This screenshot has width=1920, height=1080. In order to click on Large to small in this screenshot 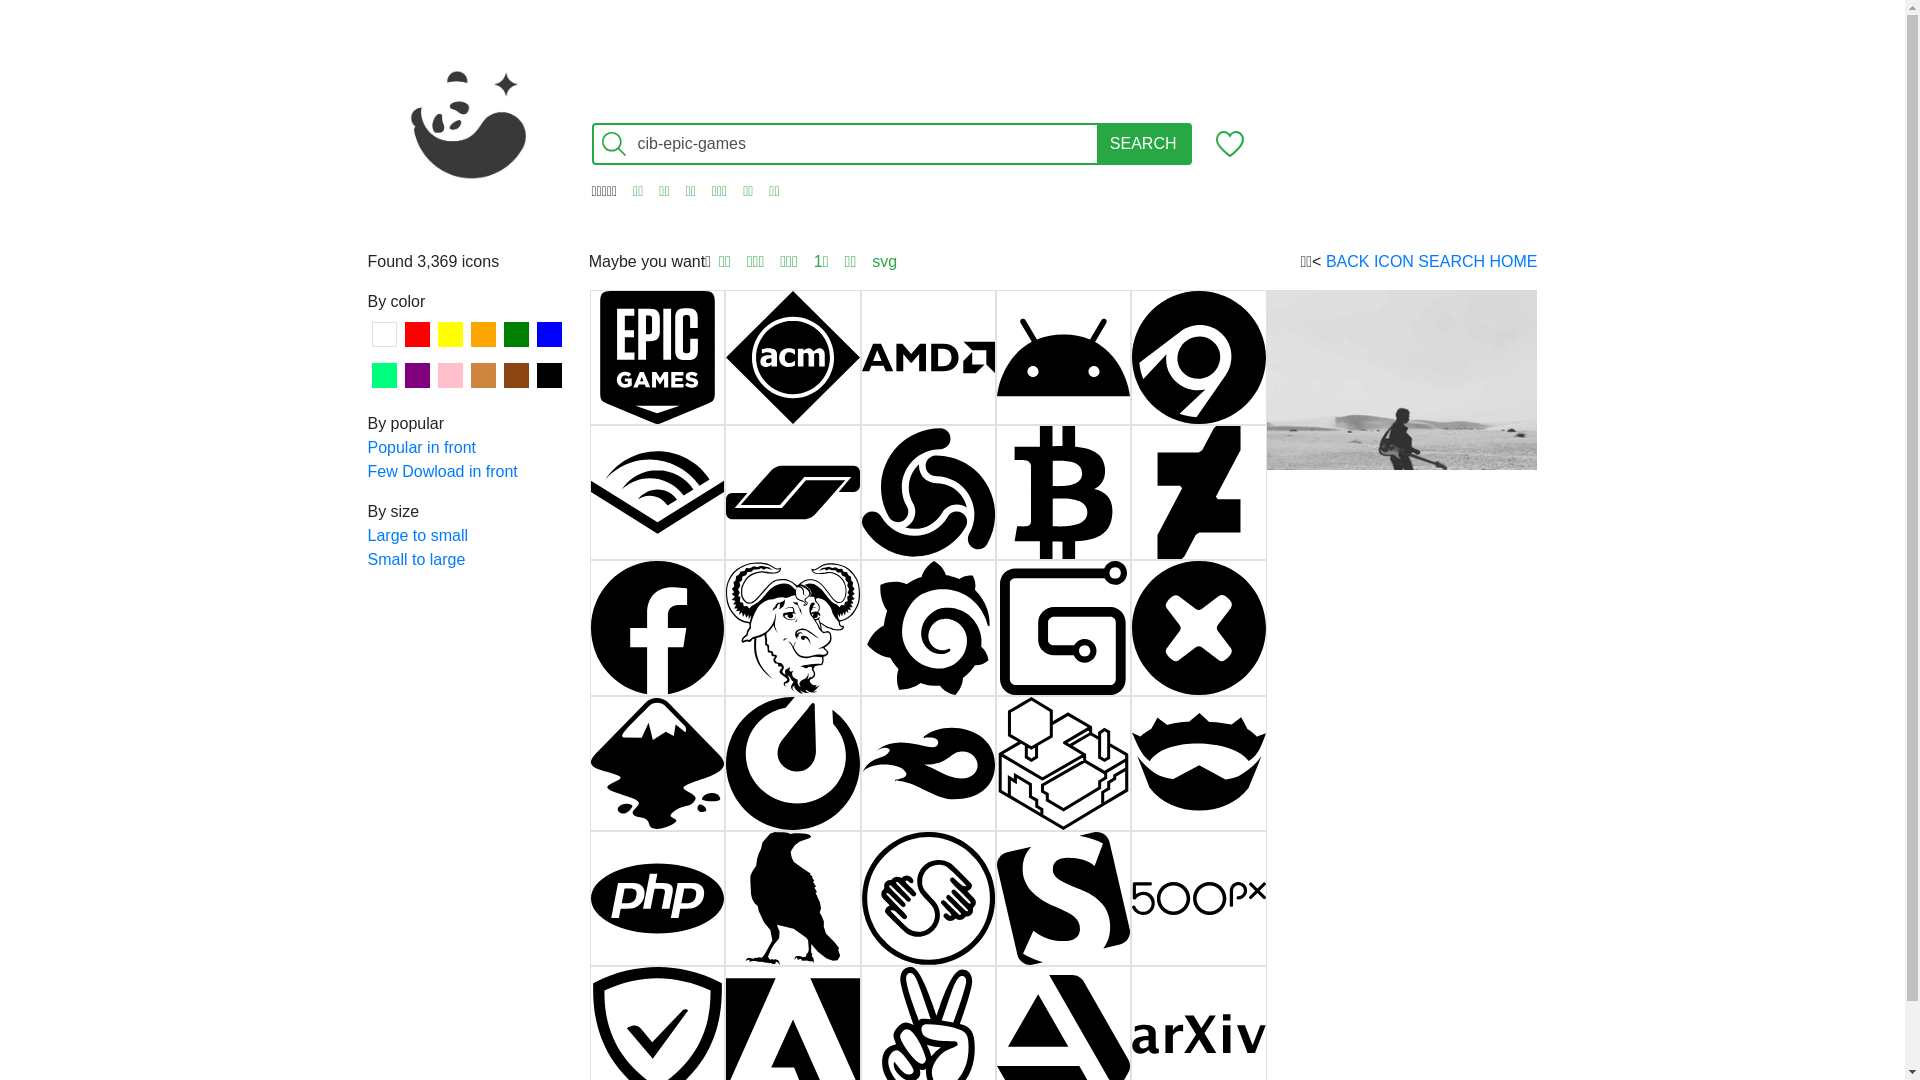, I will do `click(468, 536)`.